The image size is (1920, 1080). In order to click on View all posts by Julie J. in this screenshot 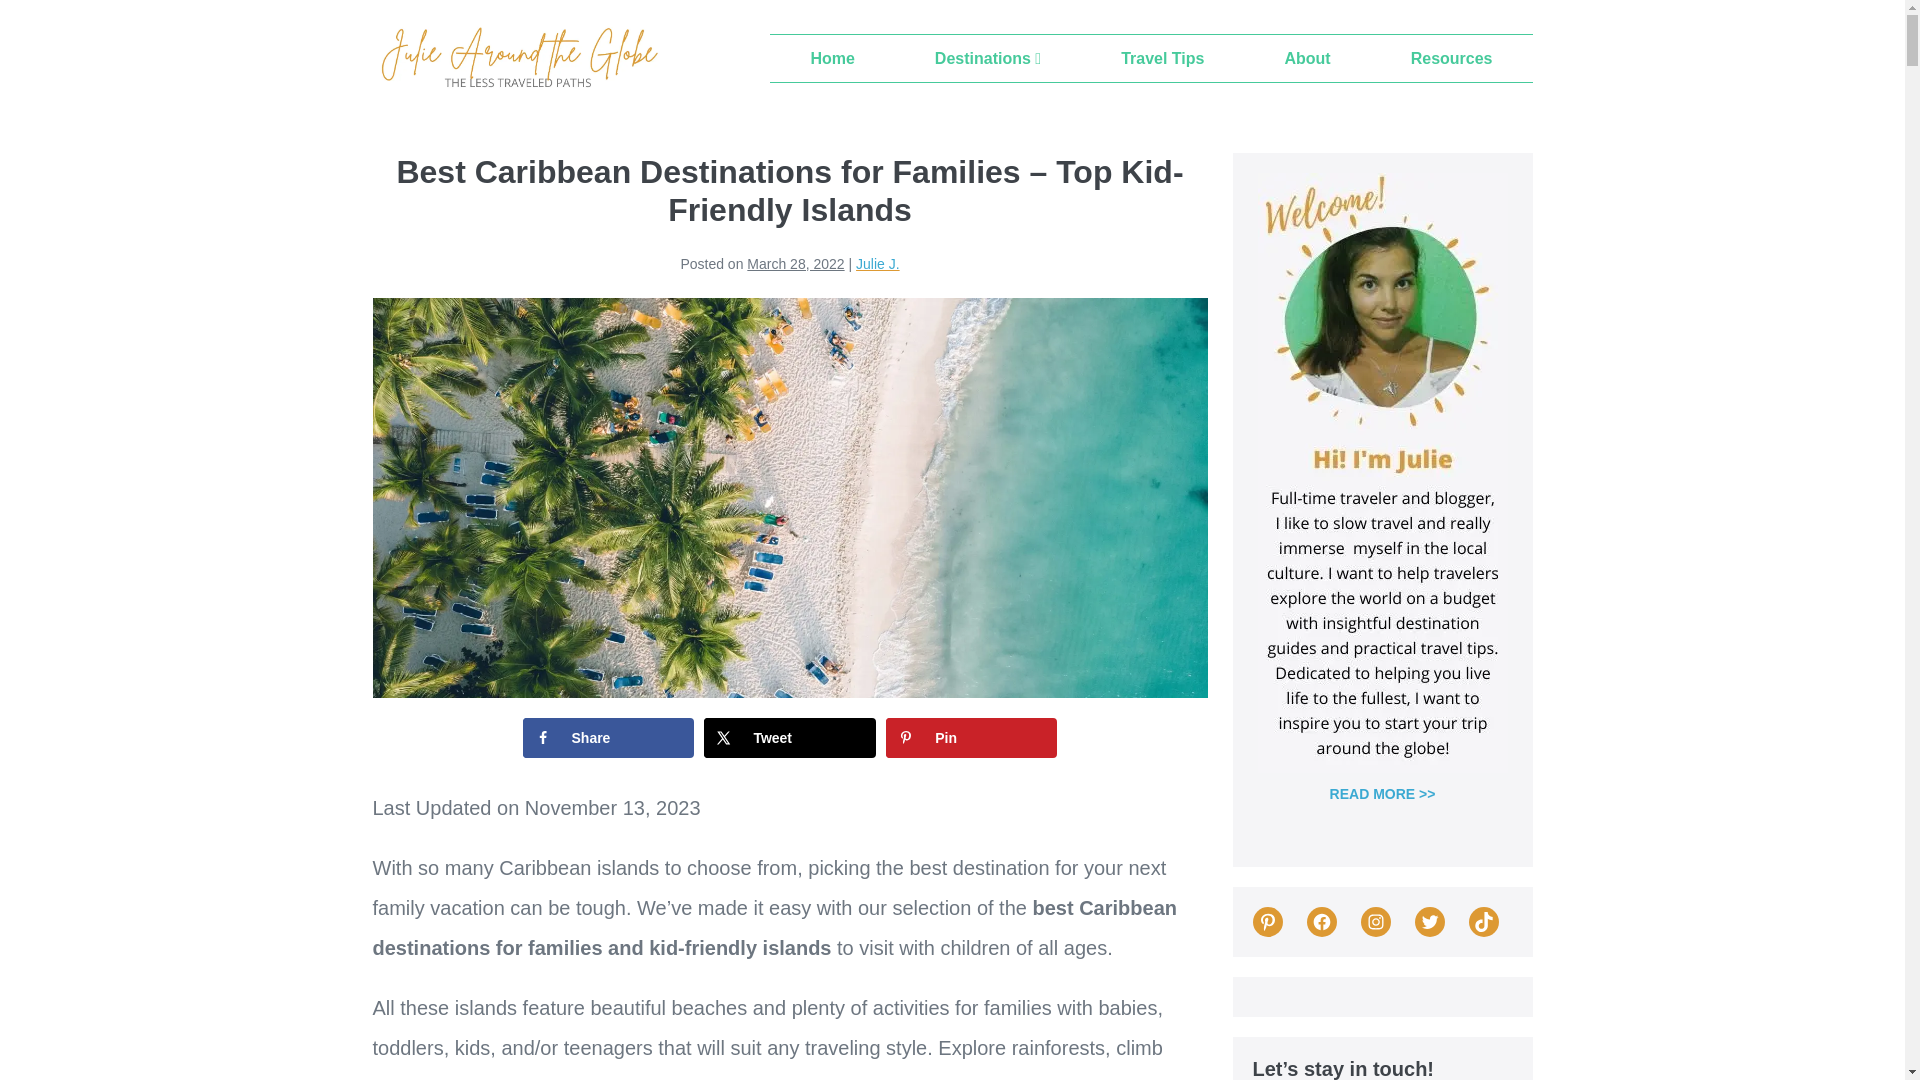, I will do `click(878, 264)`.